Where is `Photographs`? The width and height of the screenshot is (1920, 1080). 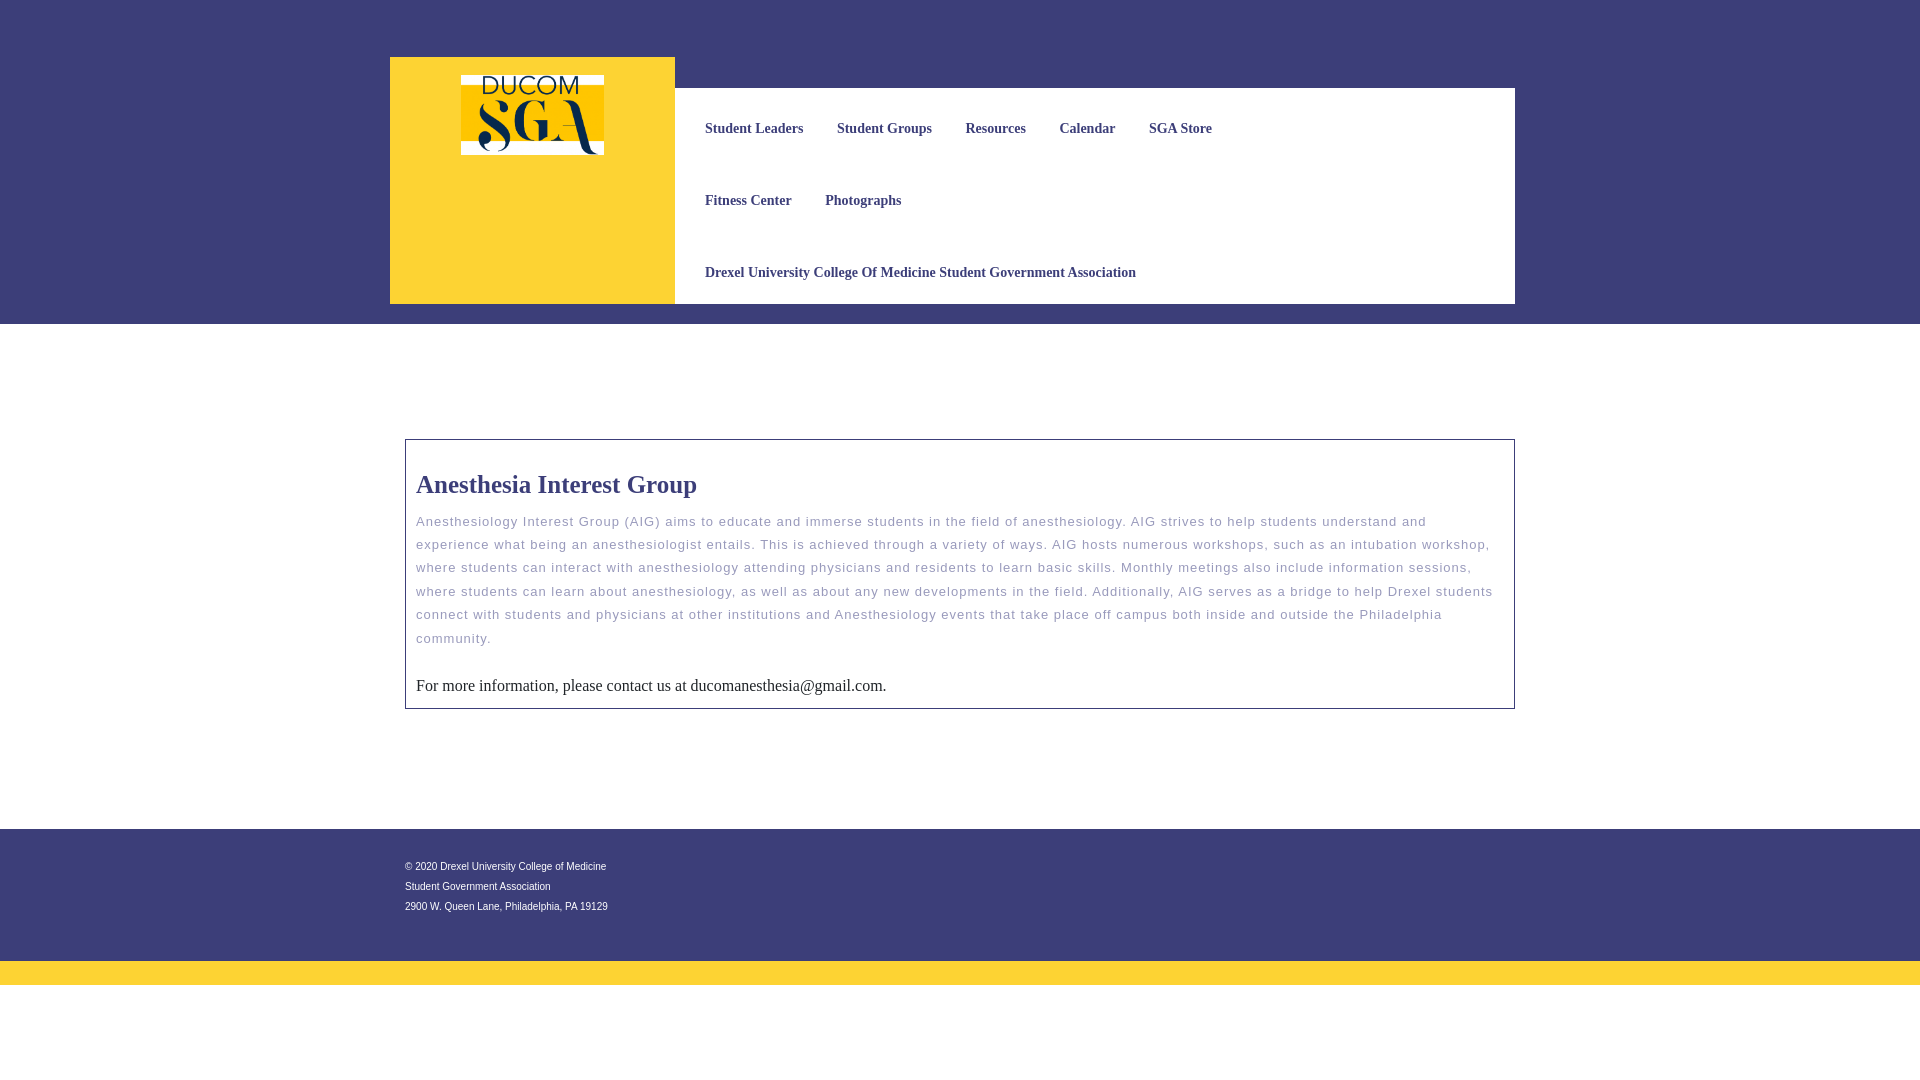
Photographs is located at coordinates (862, 200).